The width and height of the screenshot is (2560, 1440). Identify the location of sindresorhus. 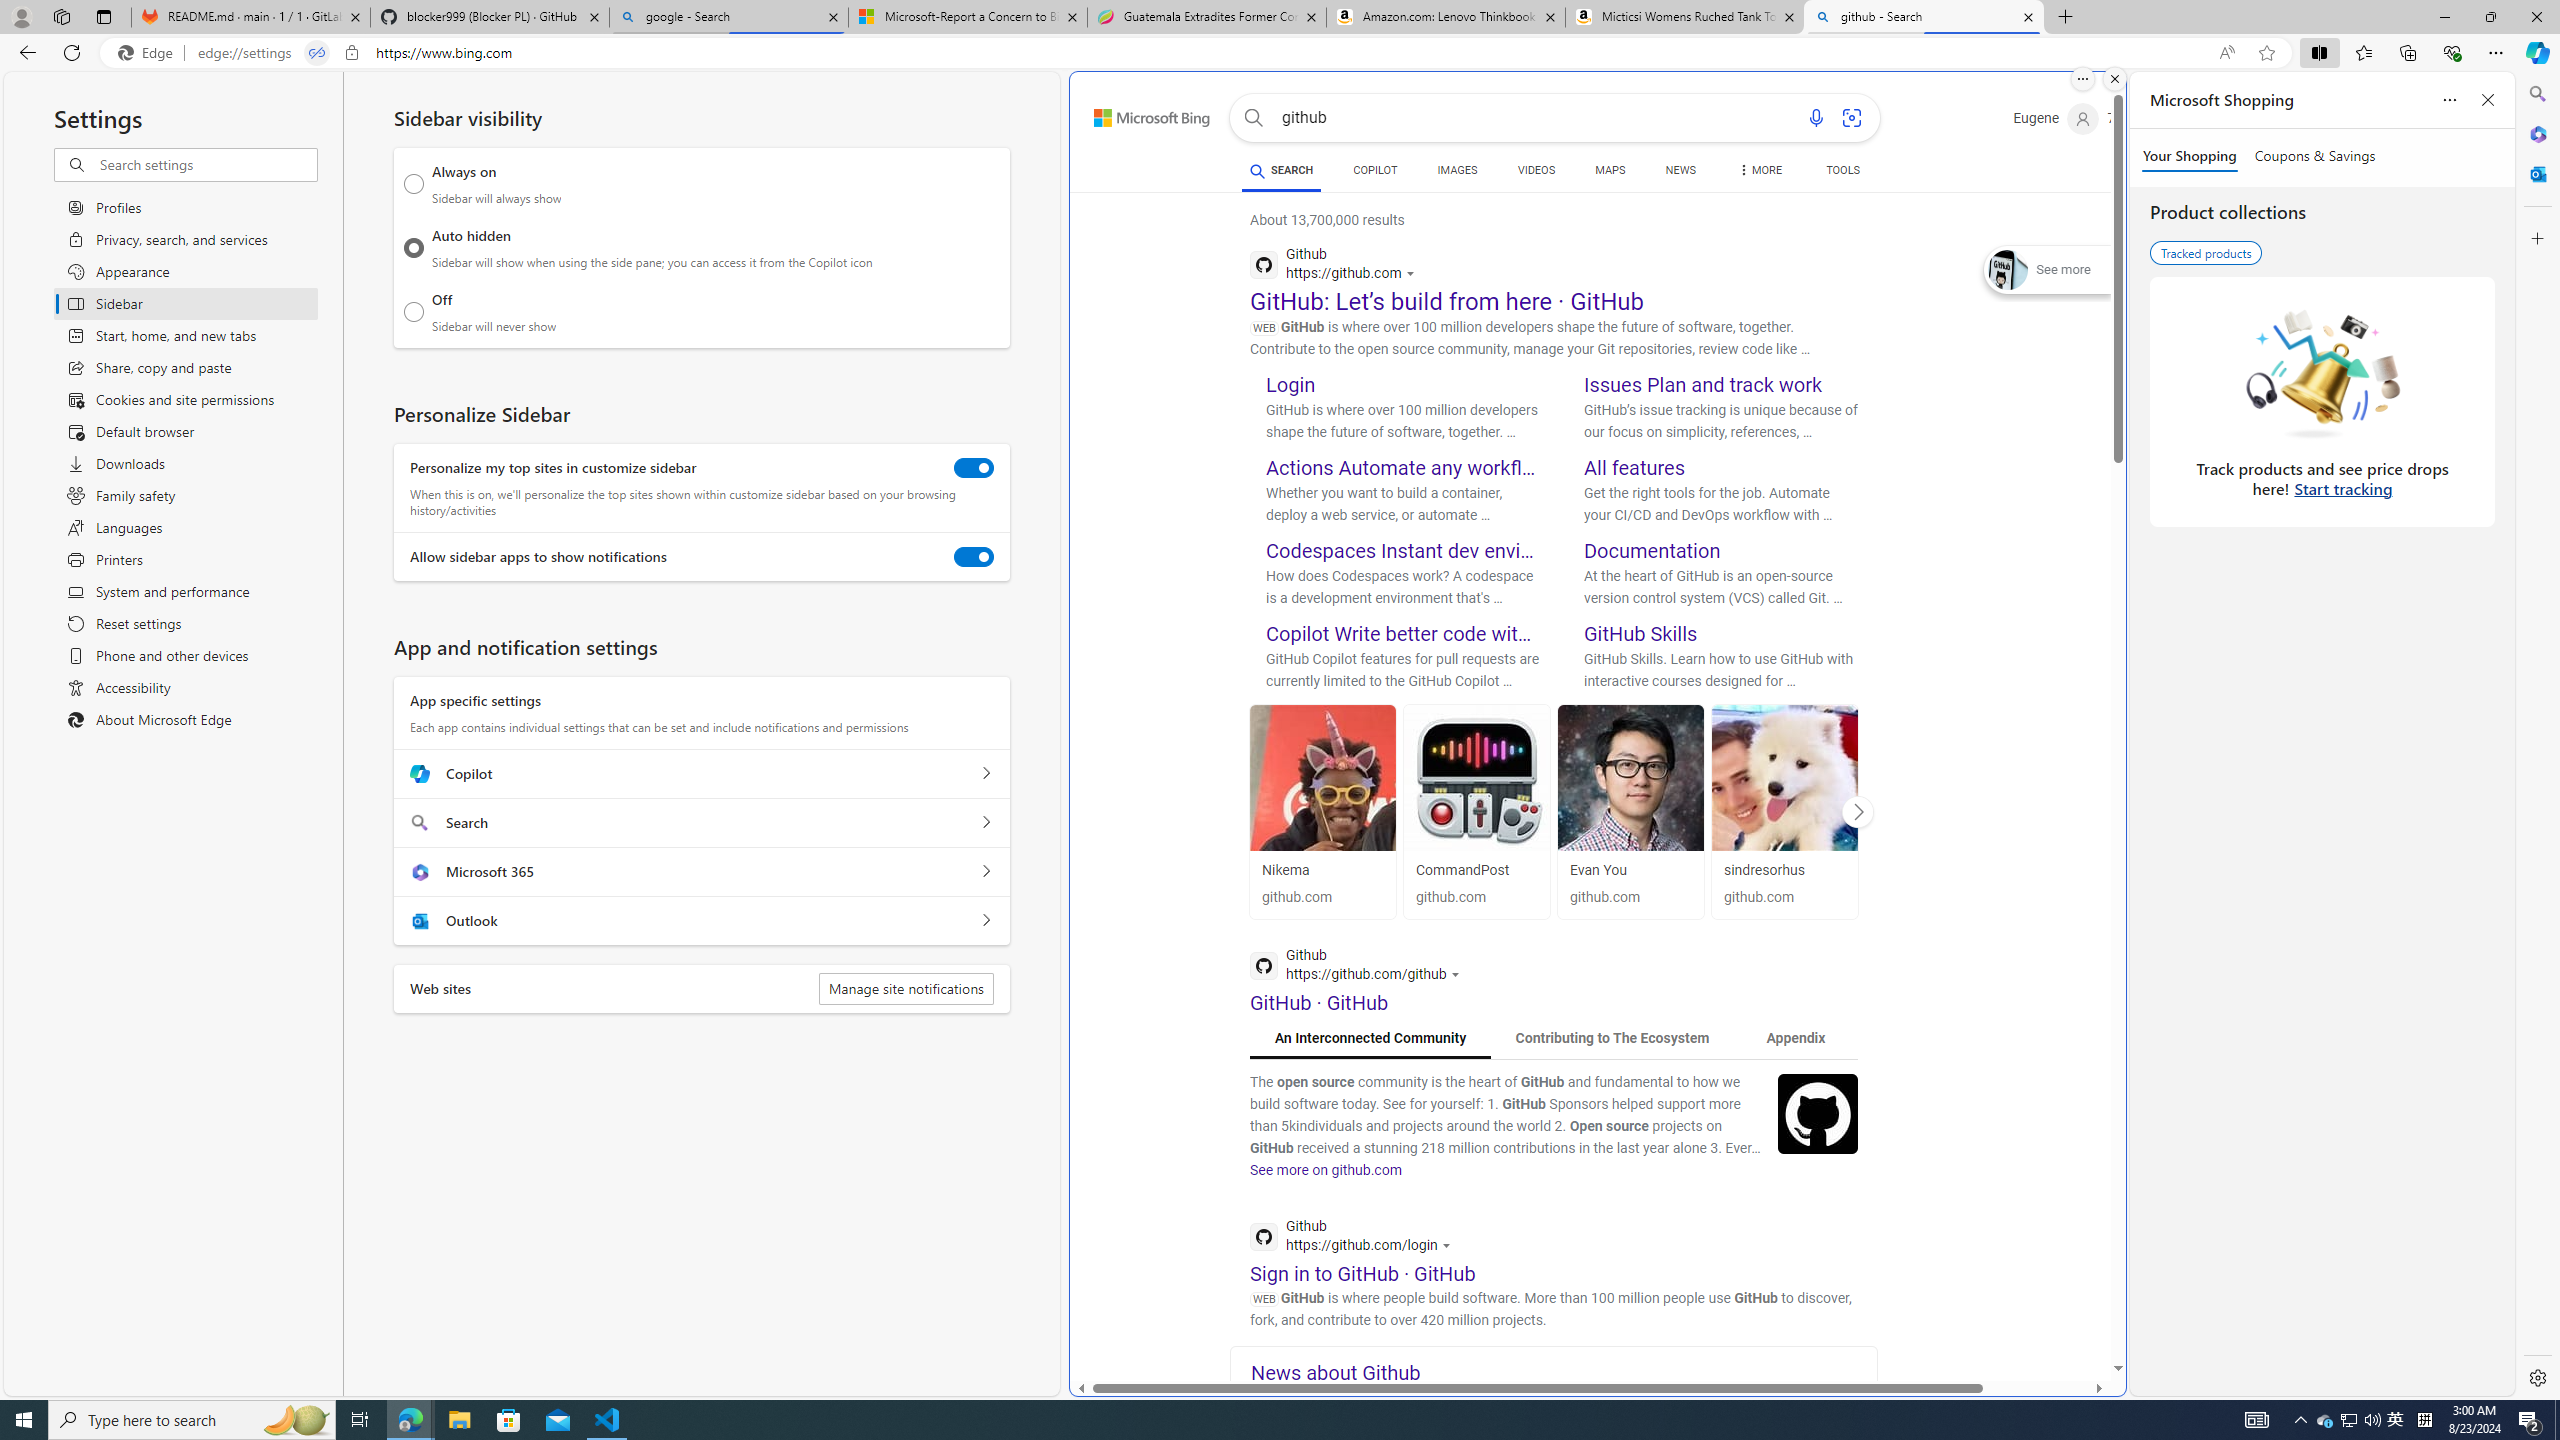
(1784, 870).